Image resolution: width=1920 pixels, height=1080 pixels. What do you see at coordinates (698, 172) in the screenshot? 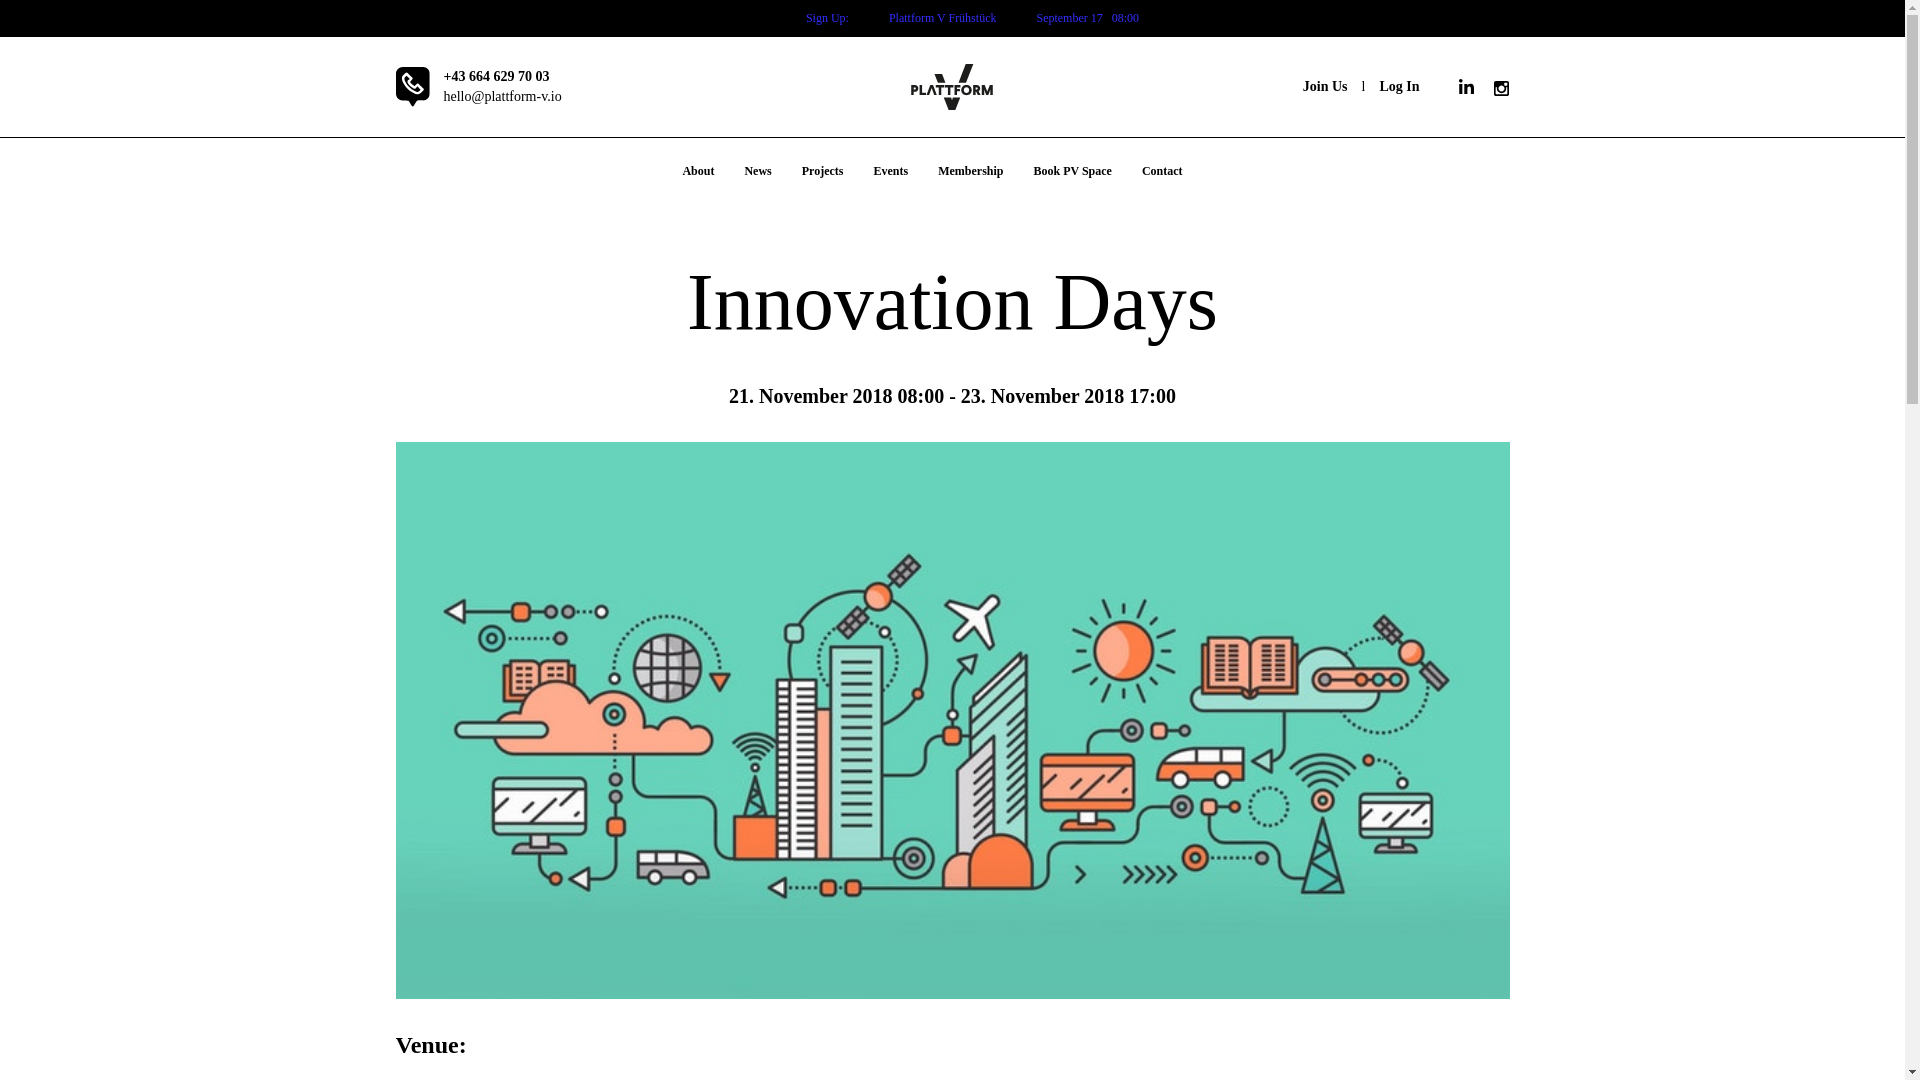
I see `About` at bounding box center [698, 172].